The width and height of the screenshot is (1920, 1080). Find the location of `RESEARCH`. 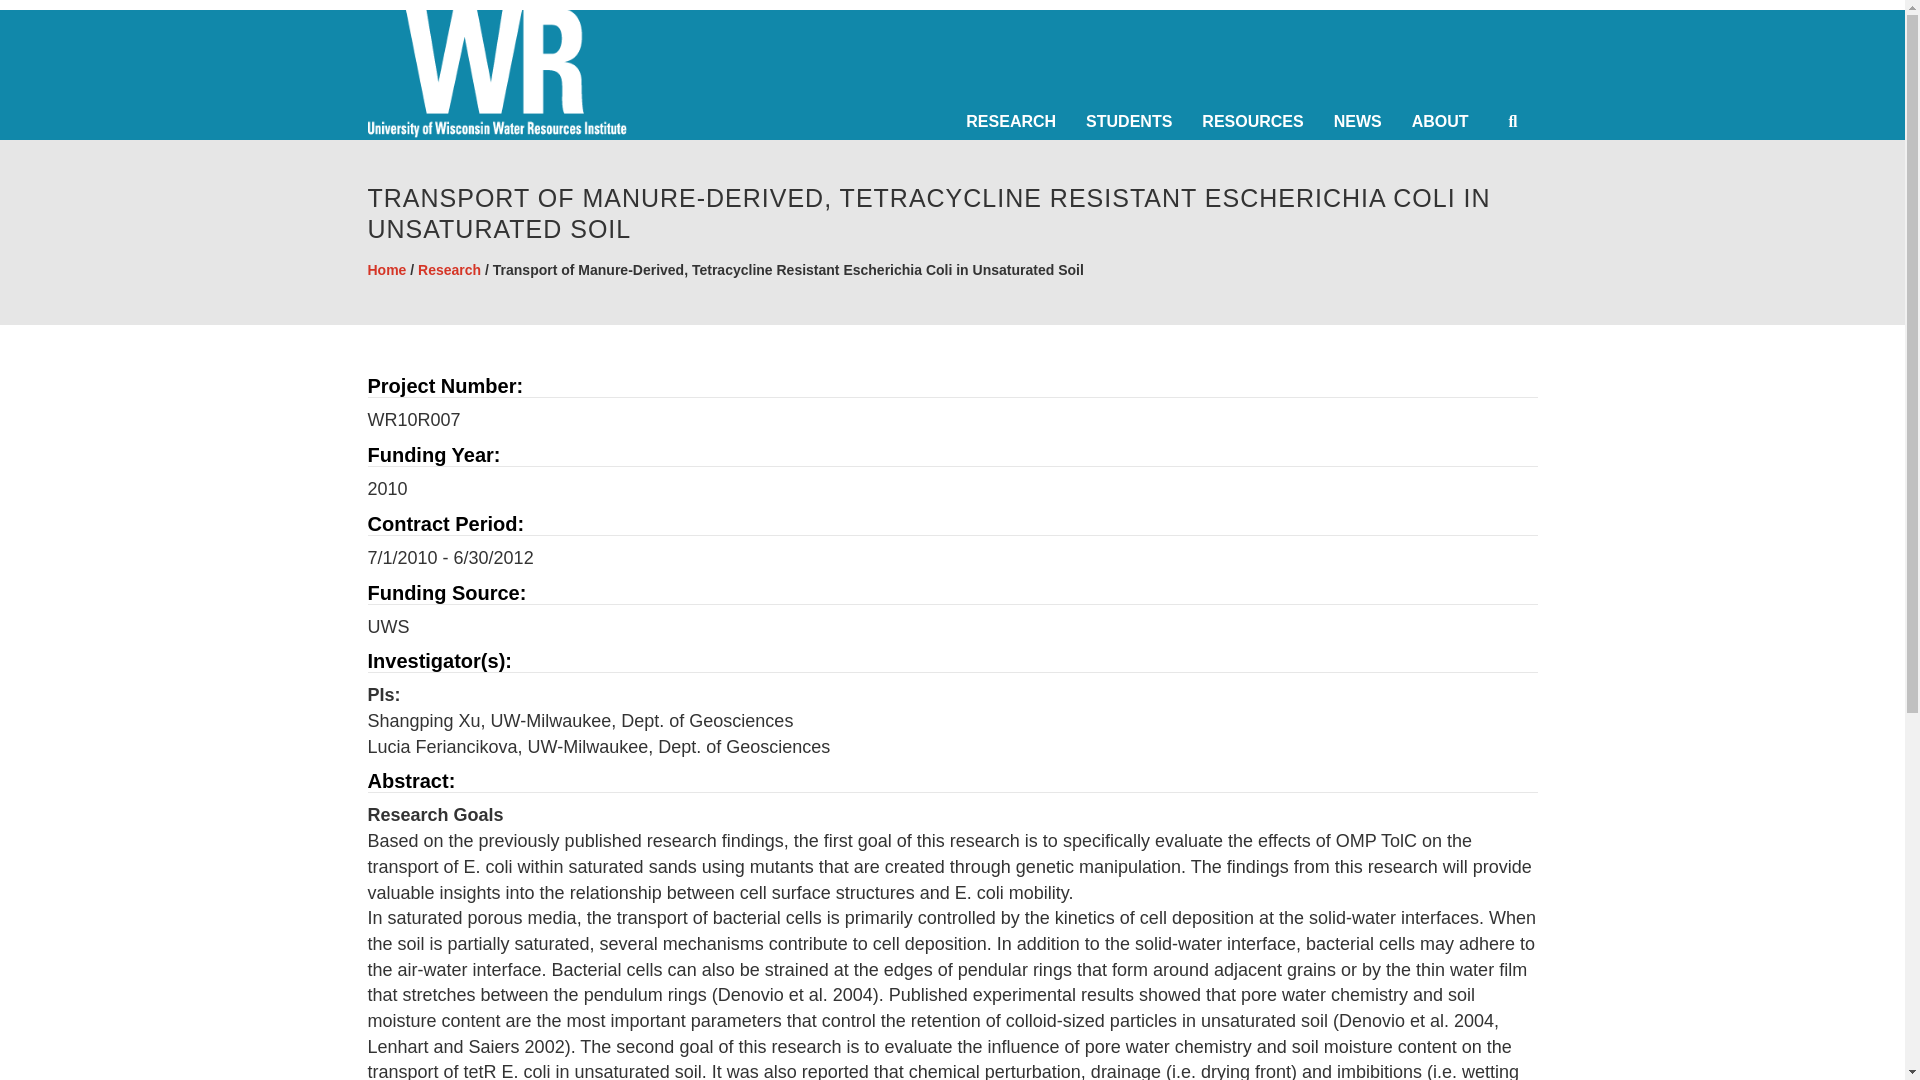

RESEARCH is located at coordinates (1016, 122).